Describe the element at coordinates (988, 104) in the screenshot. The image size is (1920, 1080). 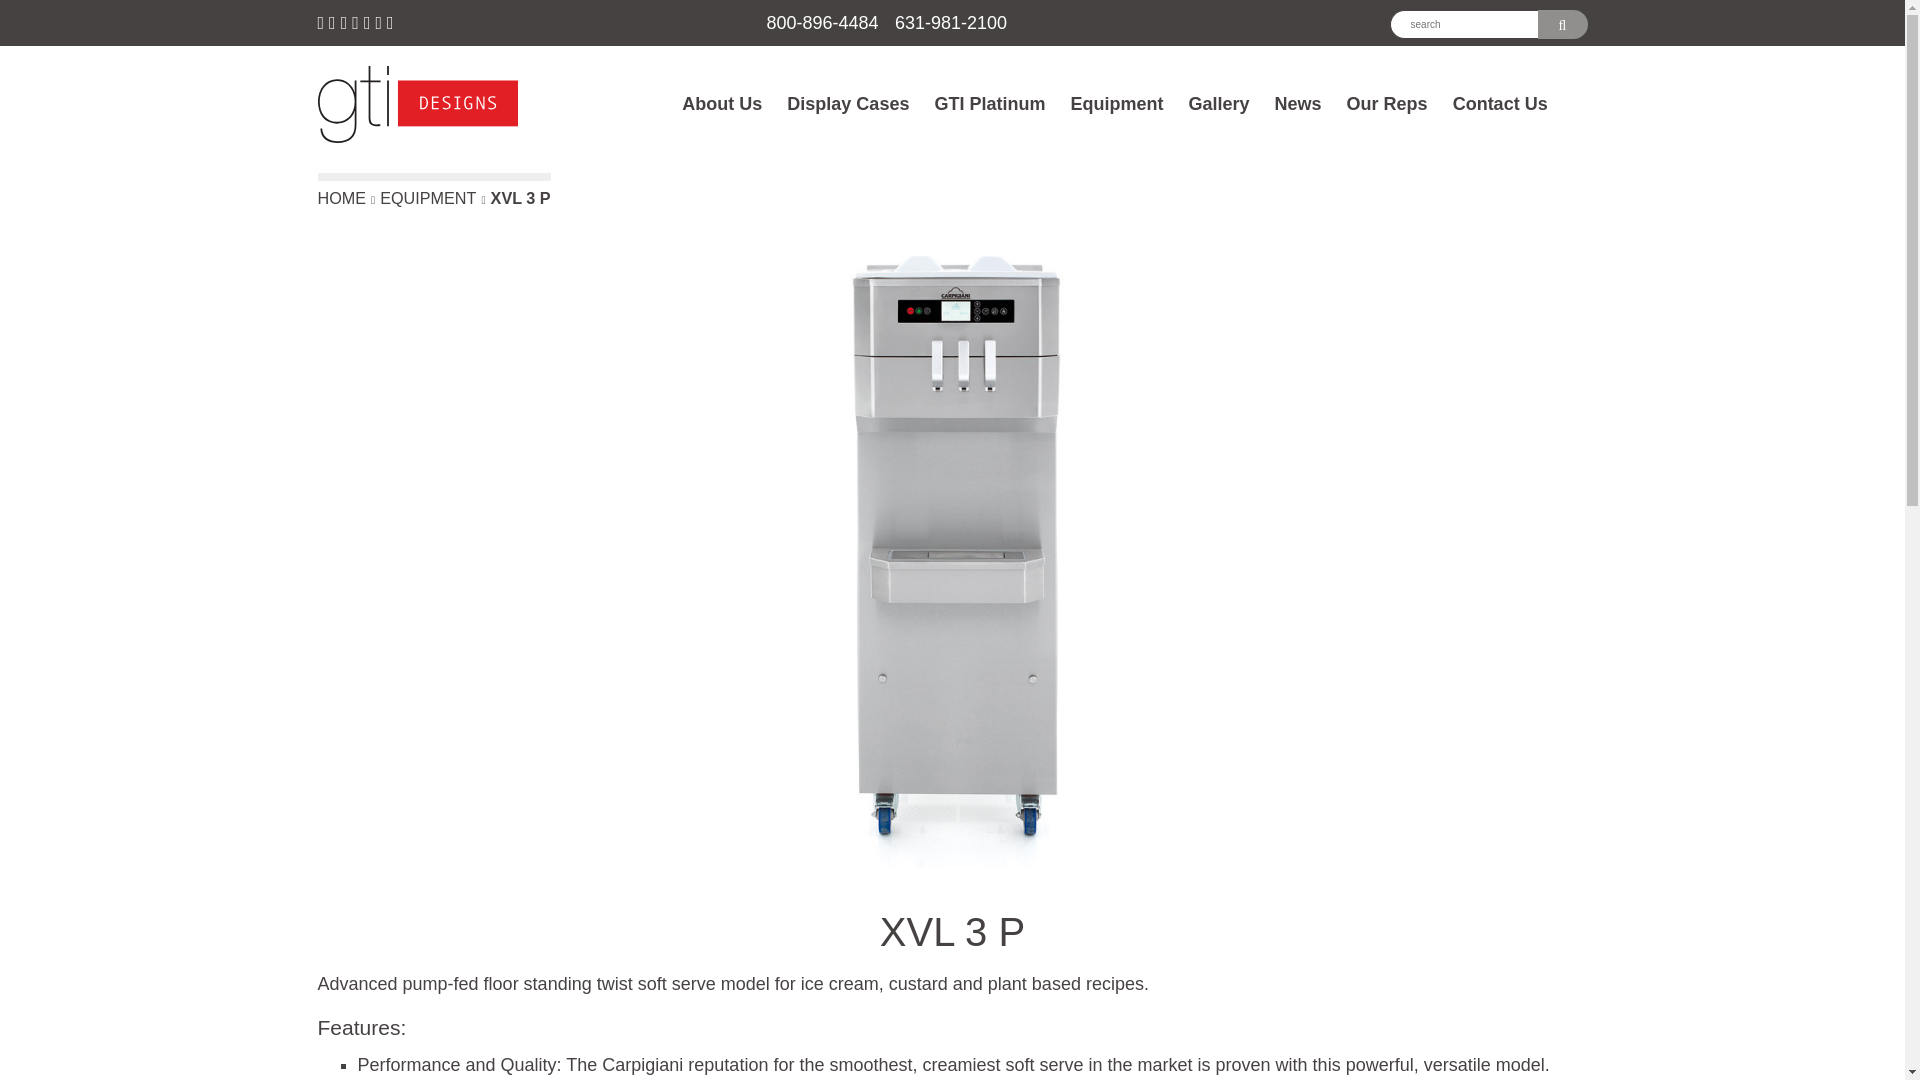
I see `GTI Platinum` at that location.